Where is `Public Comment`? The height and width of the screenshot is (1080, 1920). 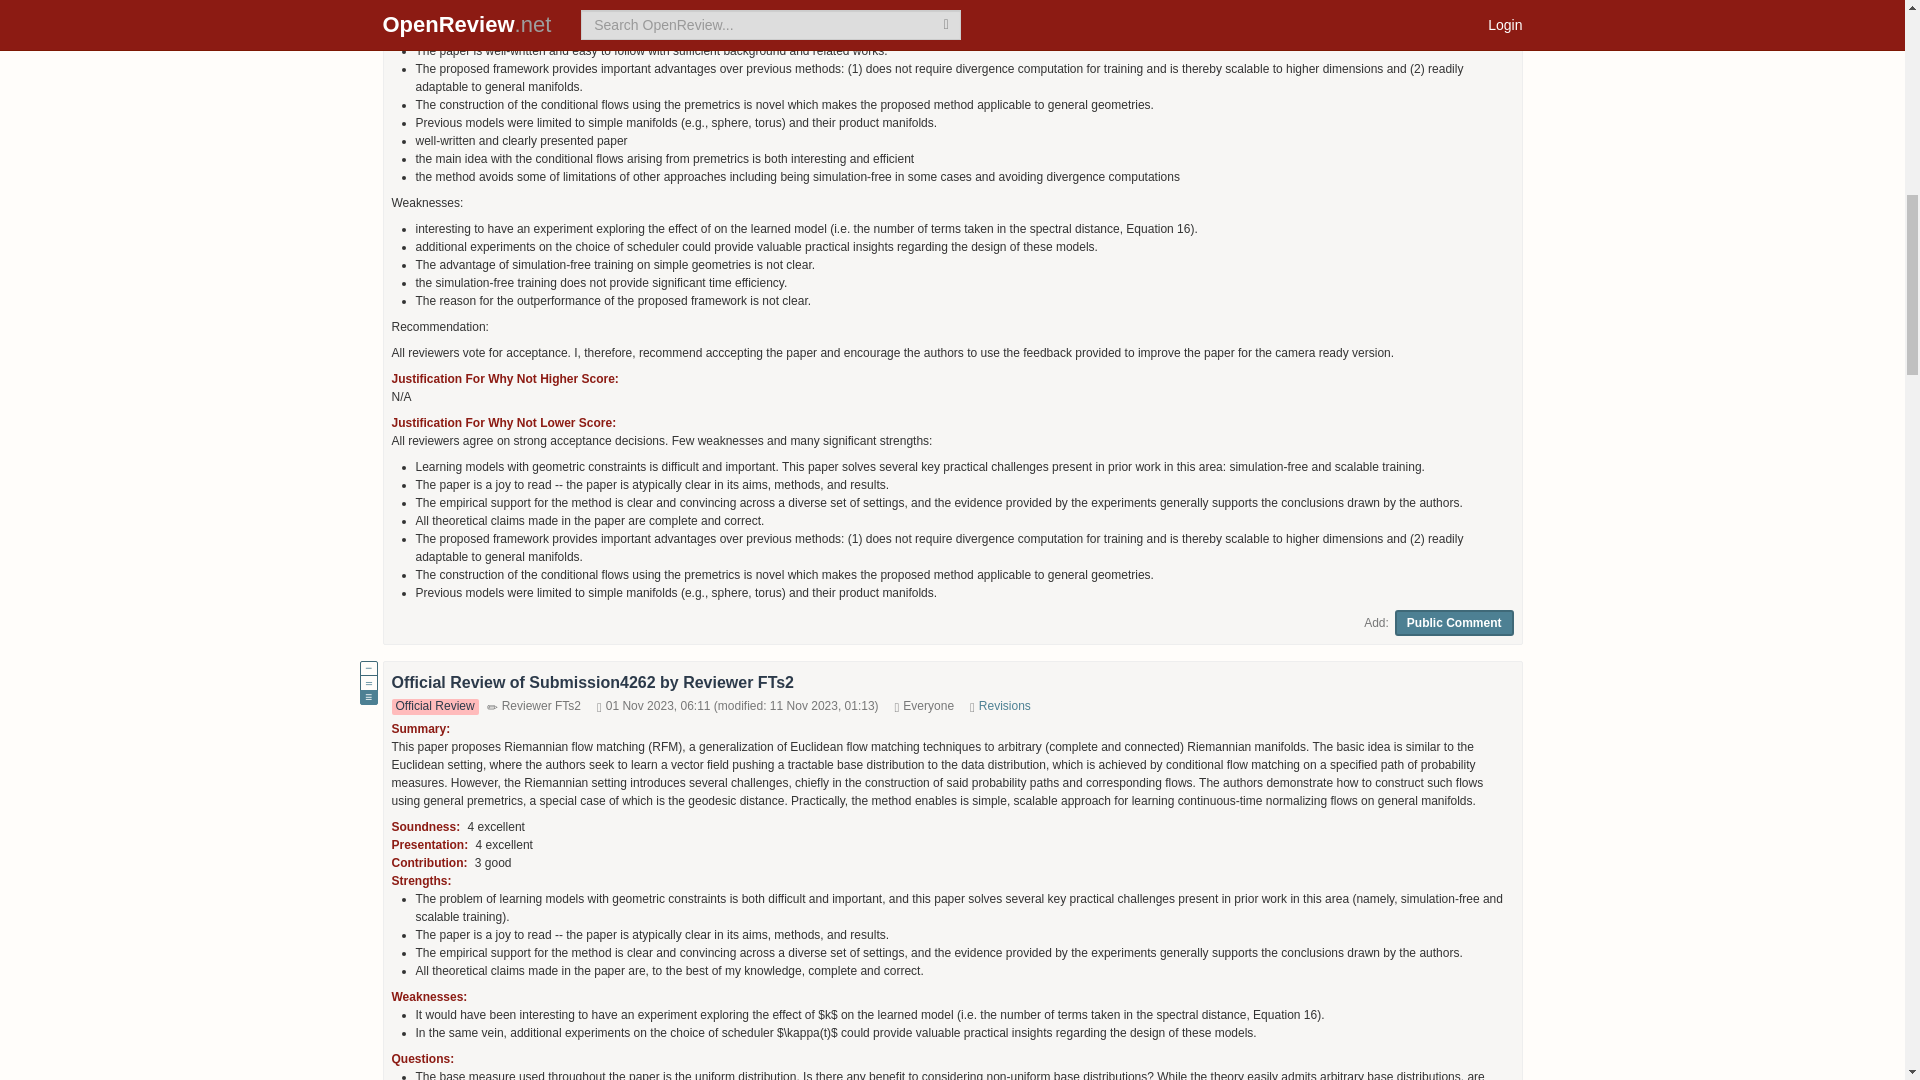
Public Comment is located at coordinates (1454, 623).